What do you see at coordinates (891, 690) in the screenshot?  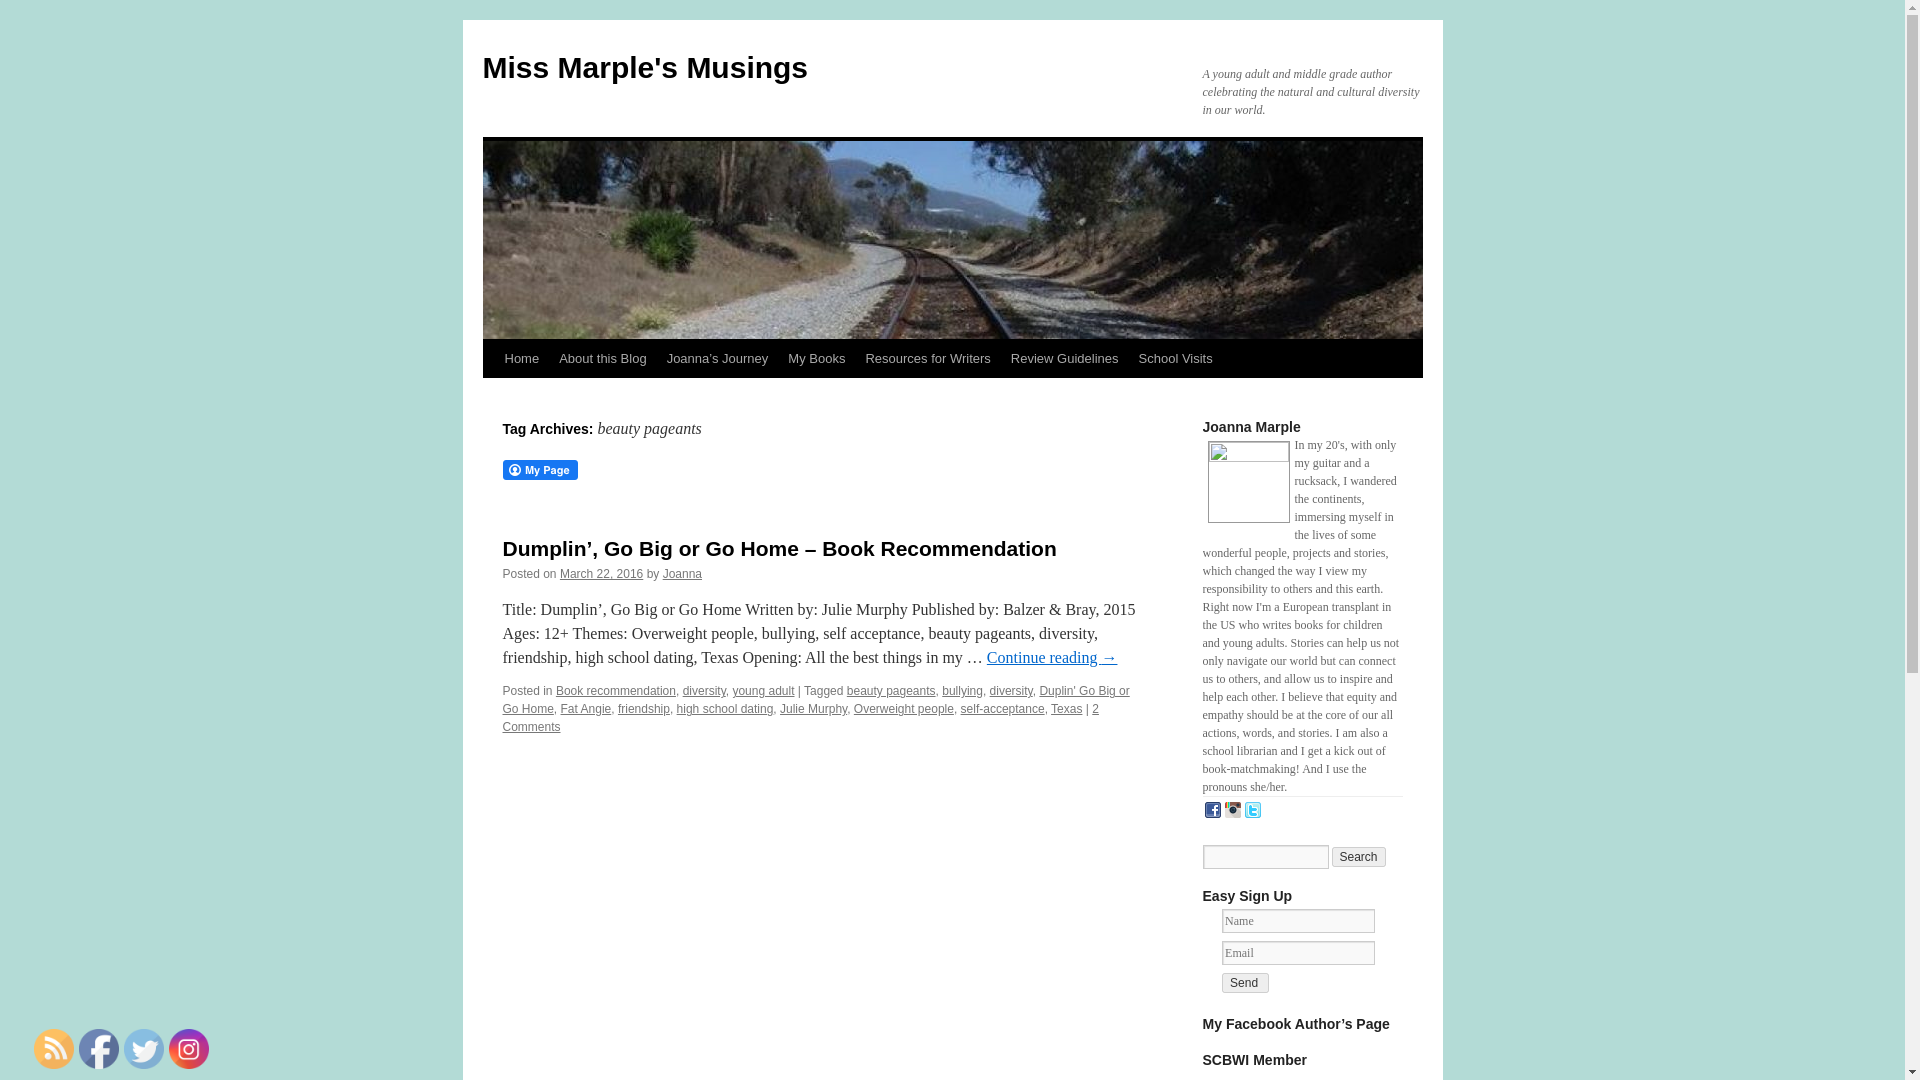 I see `beauty pageants` at bounding box center [891, 690].